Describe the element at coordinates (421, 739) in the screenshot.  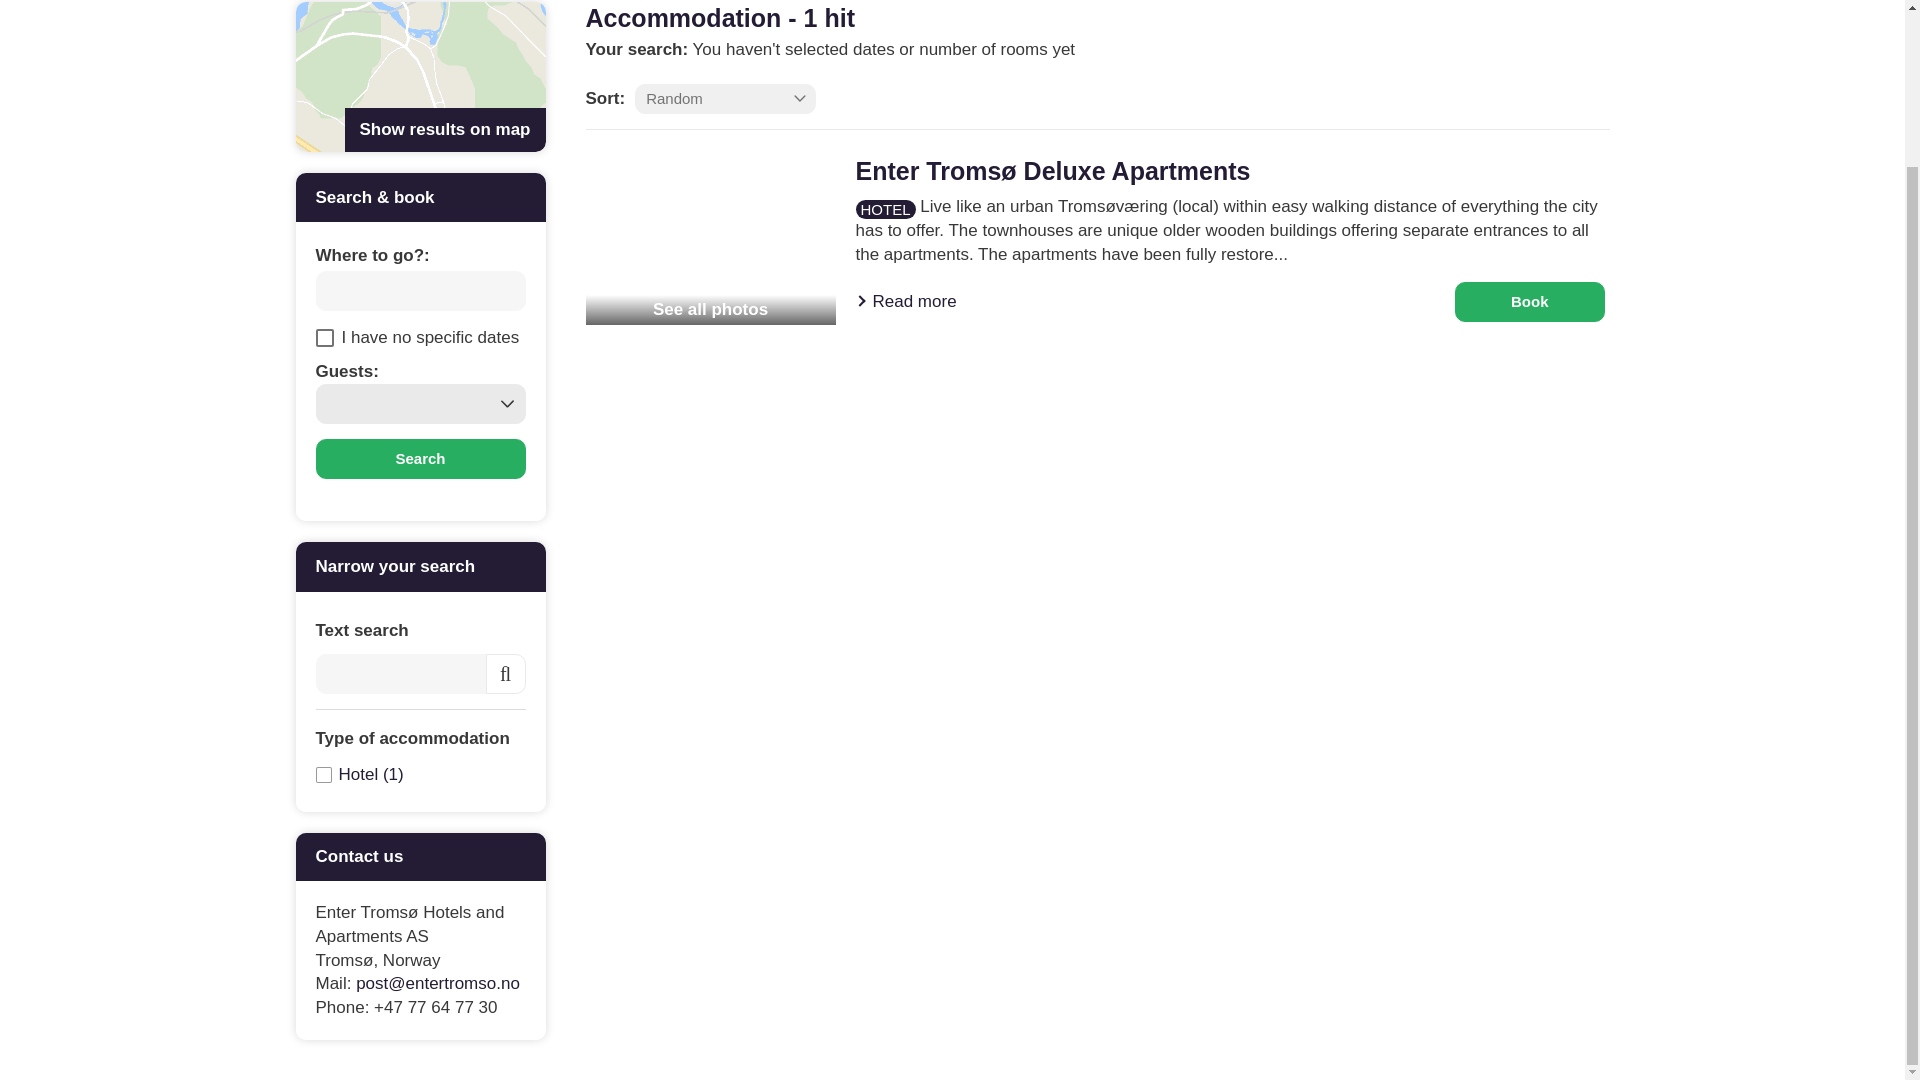
I see `Type of accommodation` at that location.